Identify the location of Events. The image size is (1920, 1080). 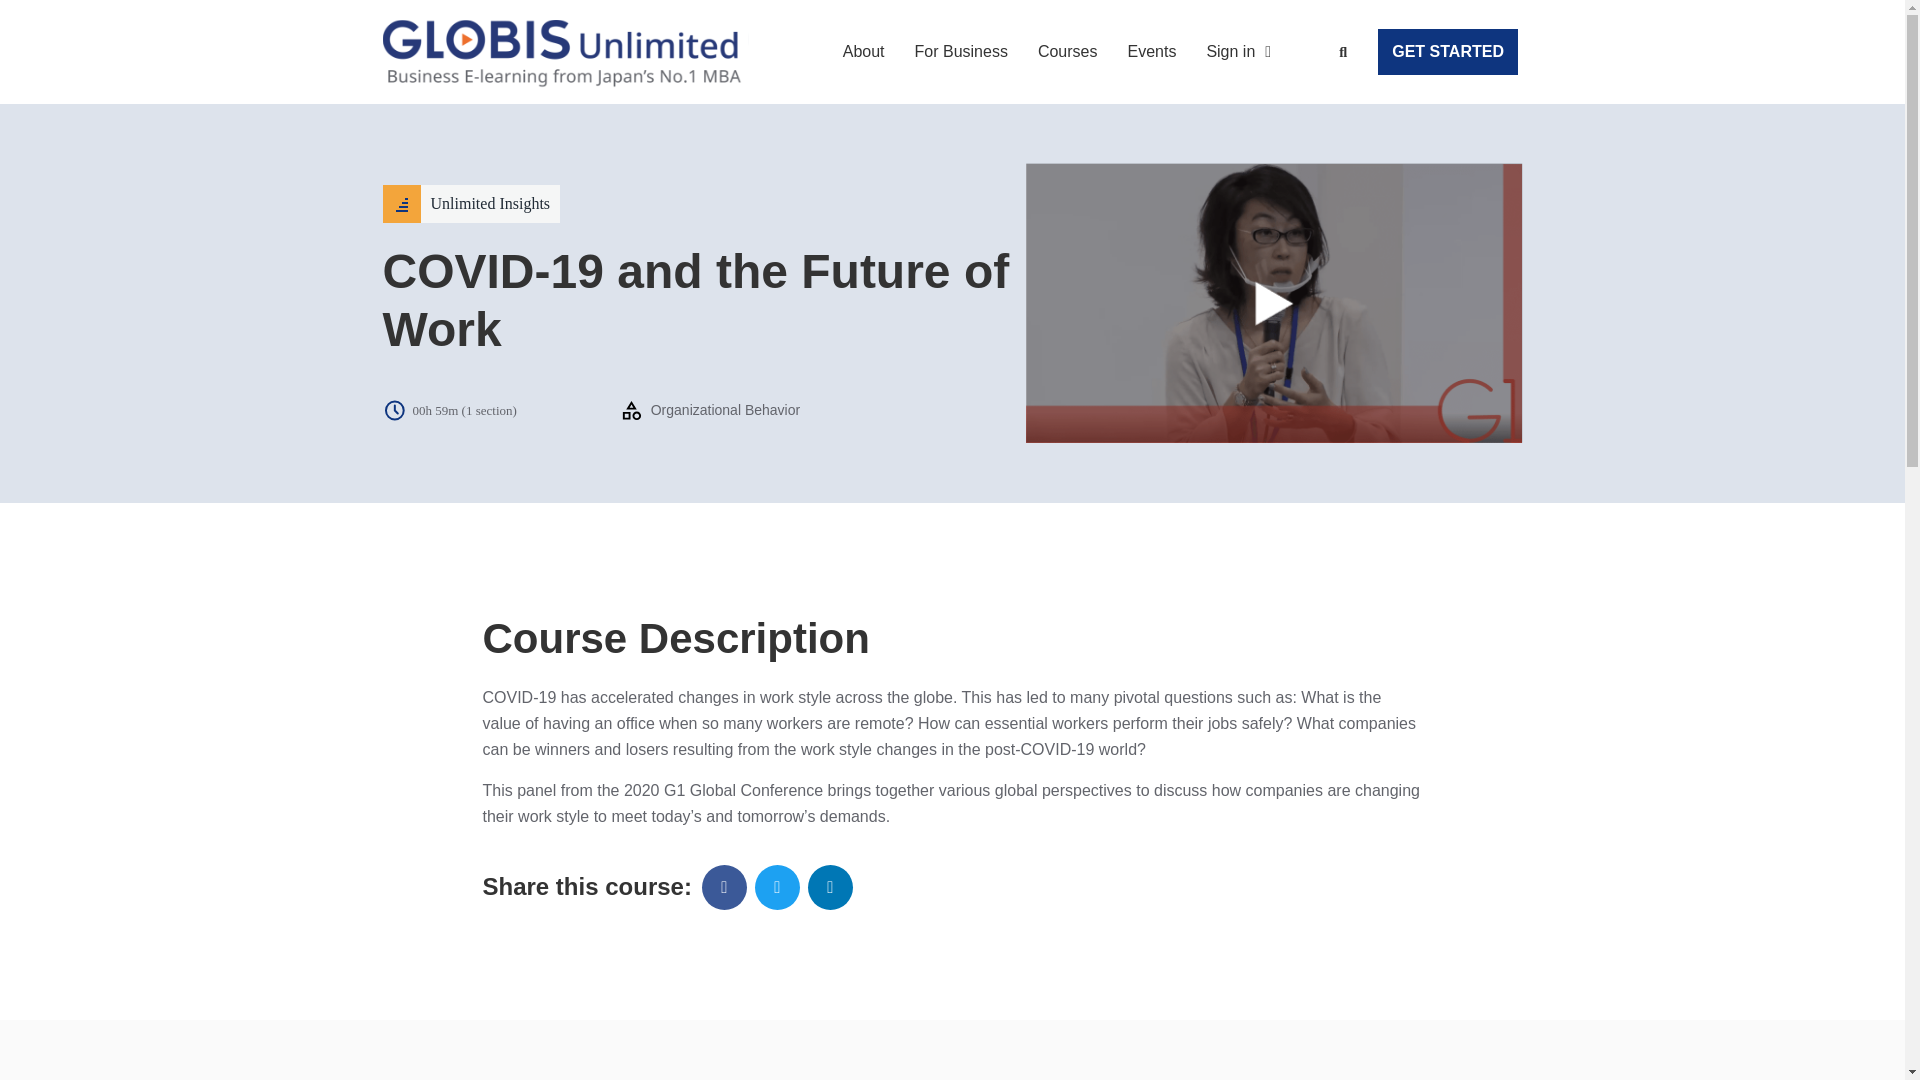
(1151, 51).